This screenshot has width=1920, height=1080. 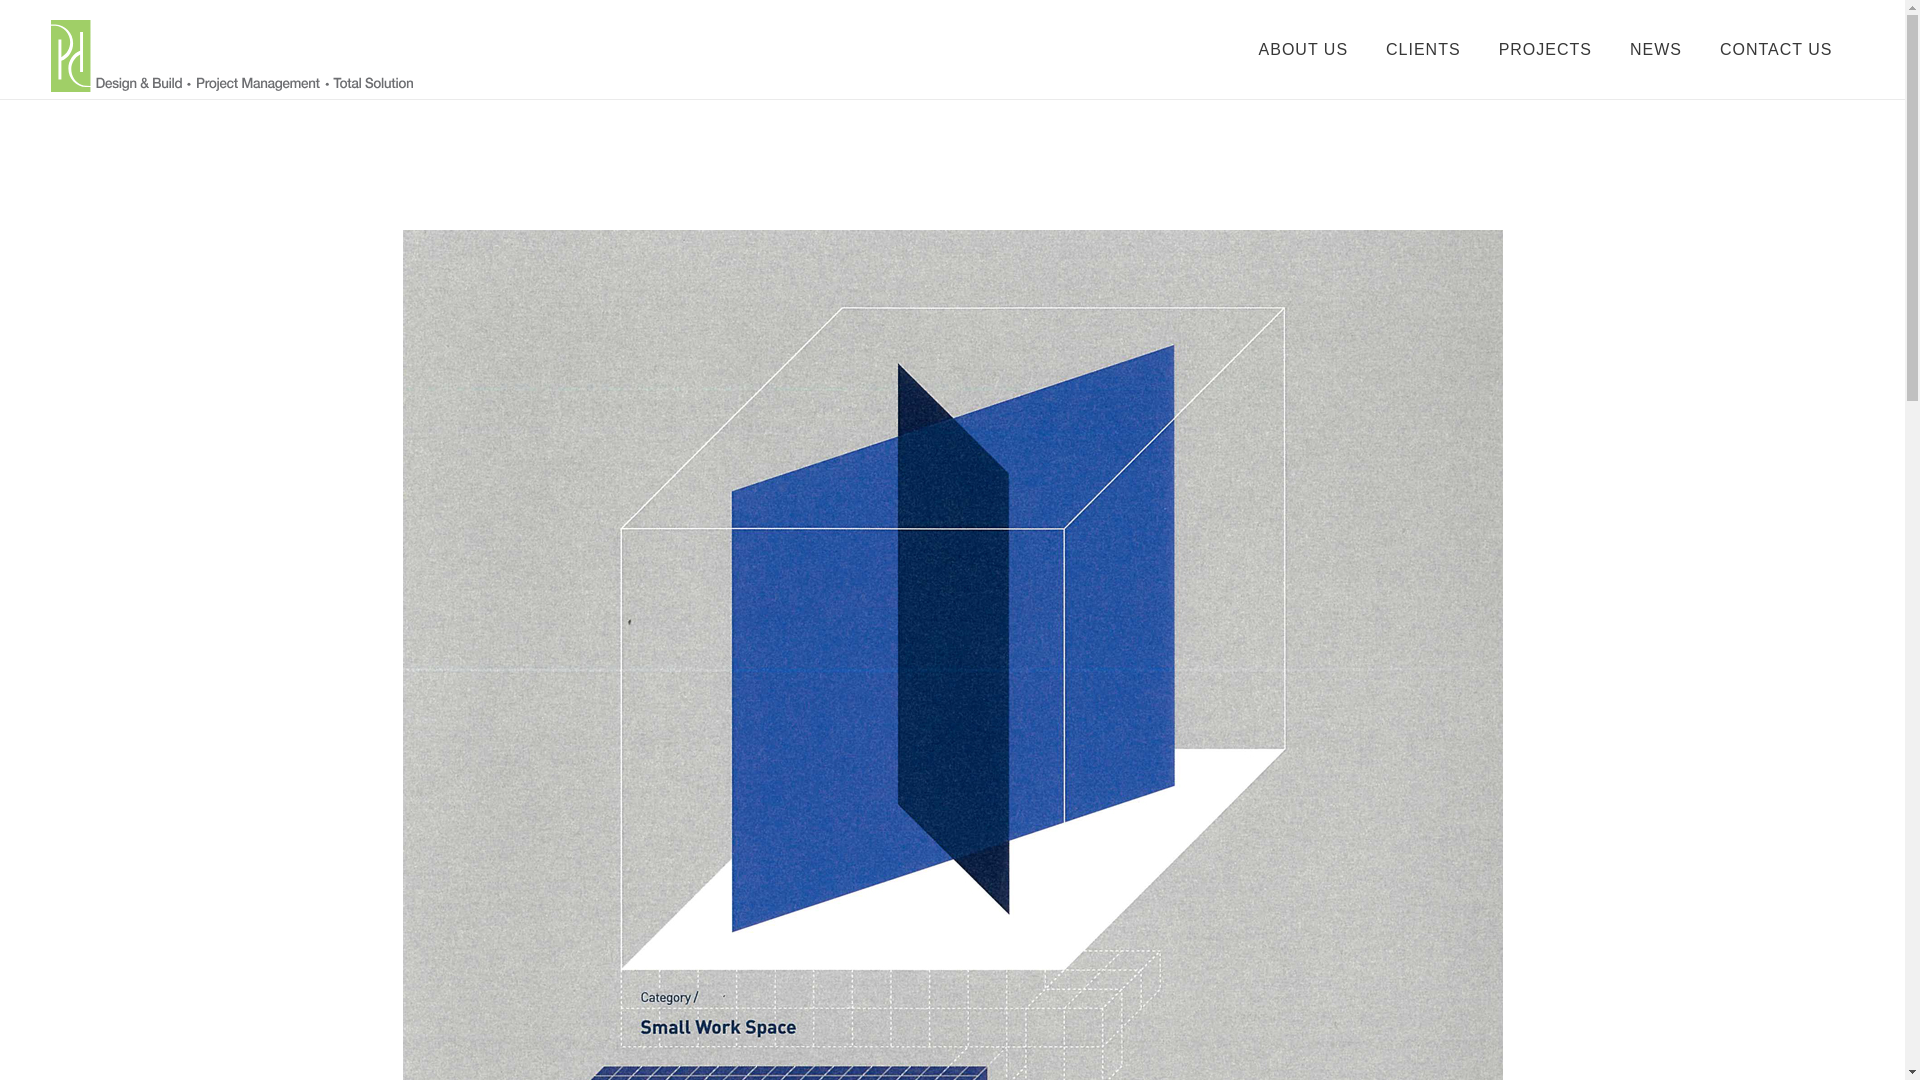 What do you see at coordinates (1776, 50) in the screenshot?
I see `CONTACT US` at bounding box center [1776, 50].